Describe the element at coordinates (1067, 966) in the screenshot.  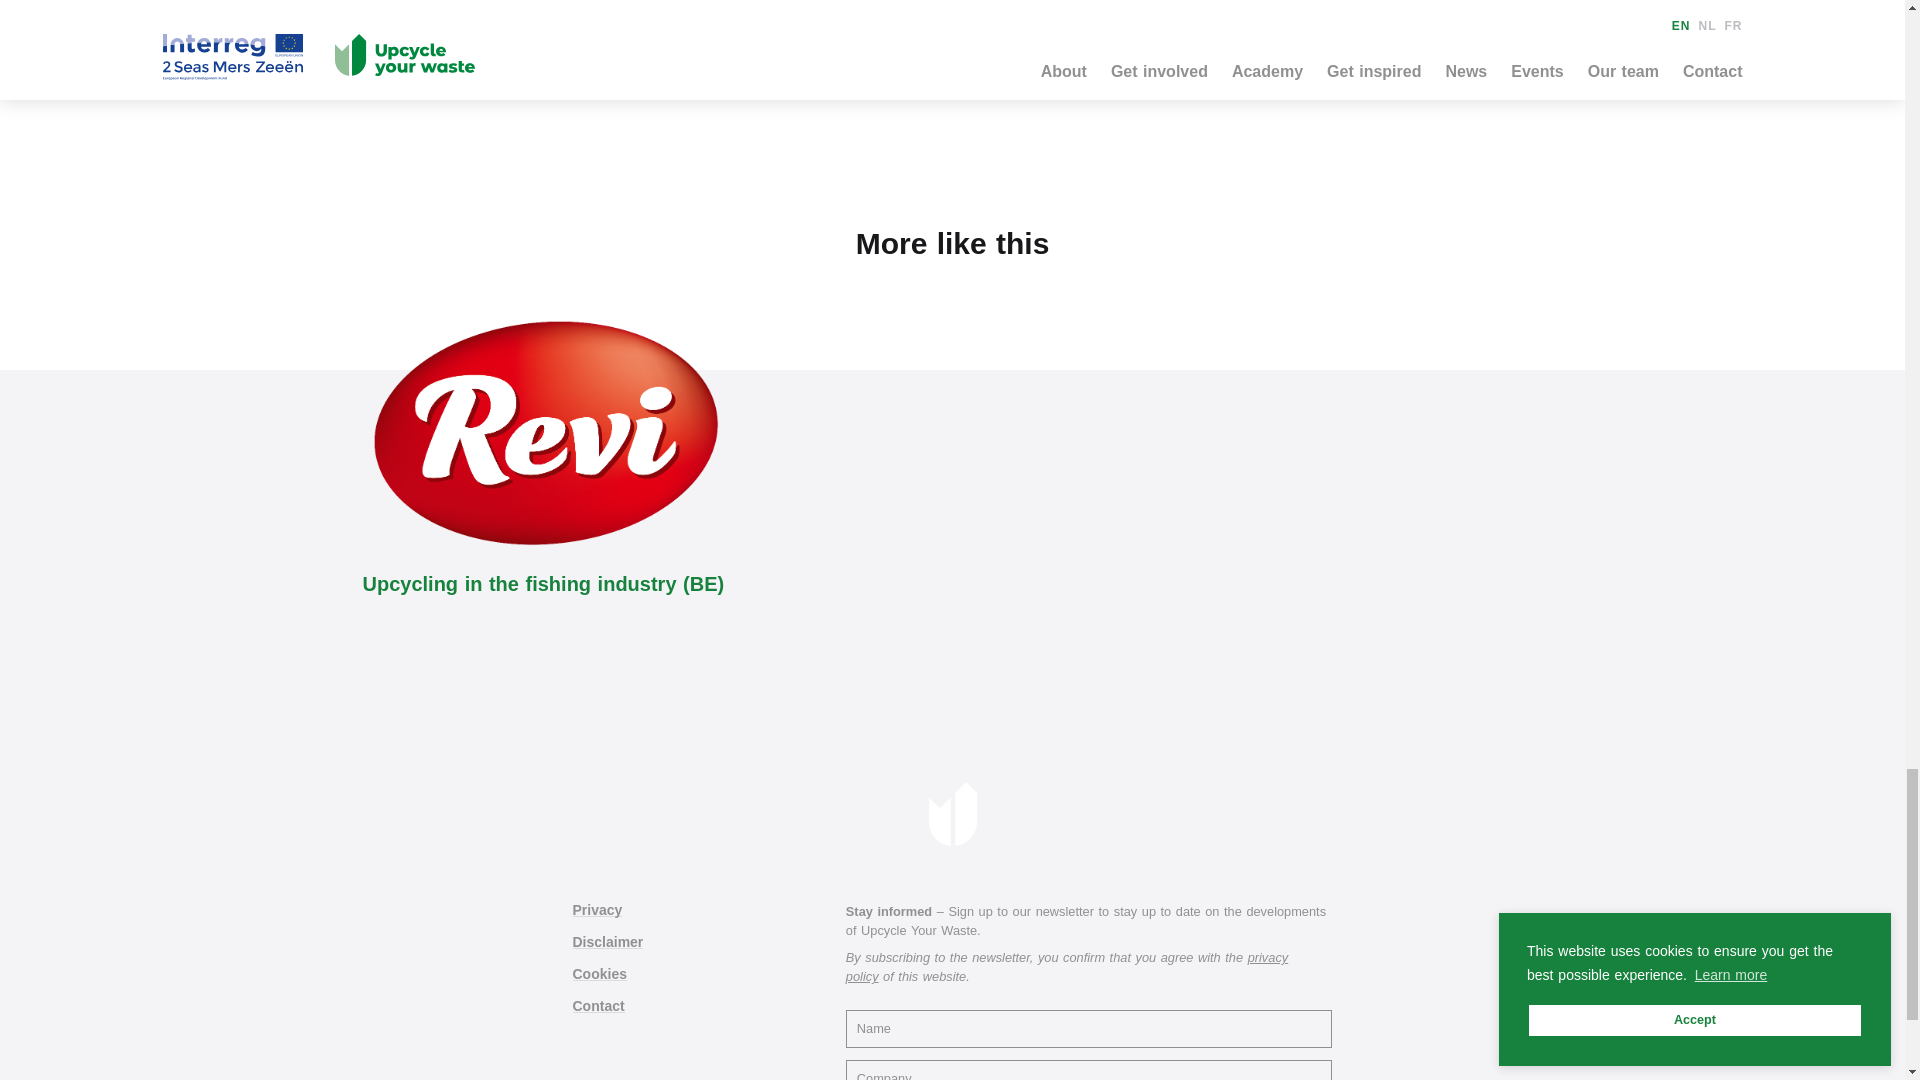
I see `privacy policy` at that location.